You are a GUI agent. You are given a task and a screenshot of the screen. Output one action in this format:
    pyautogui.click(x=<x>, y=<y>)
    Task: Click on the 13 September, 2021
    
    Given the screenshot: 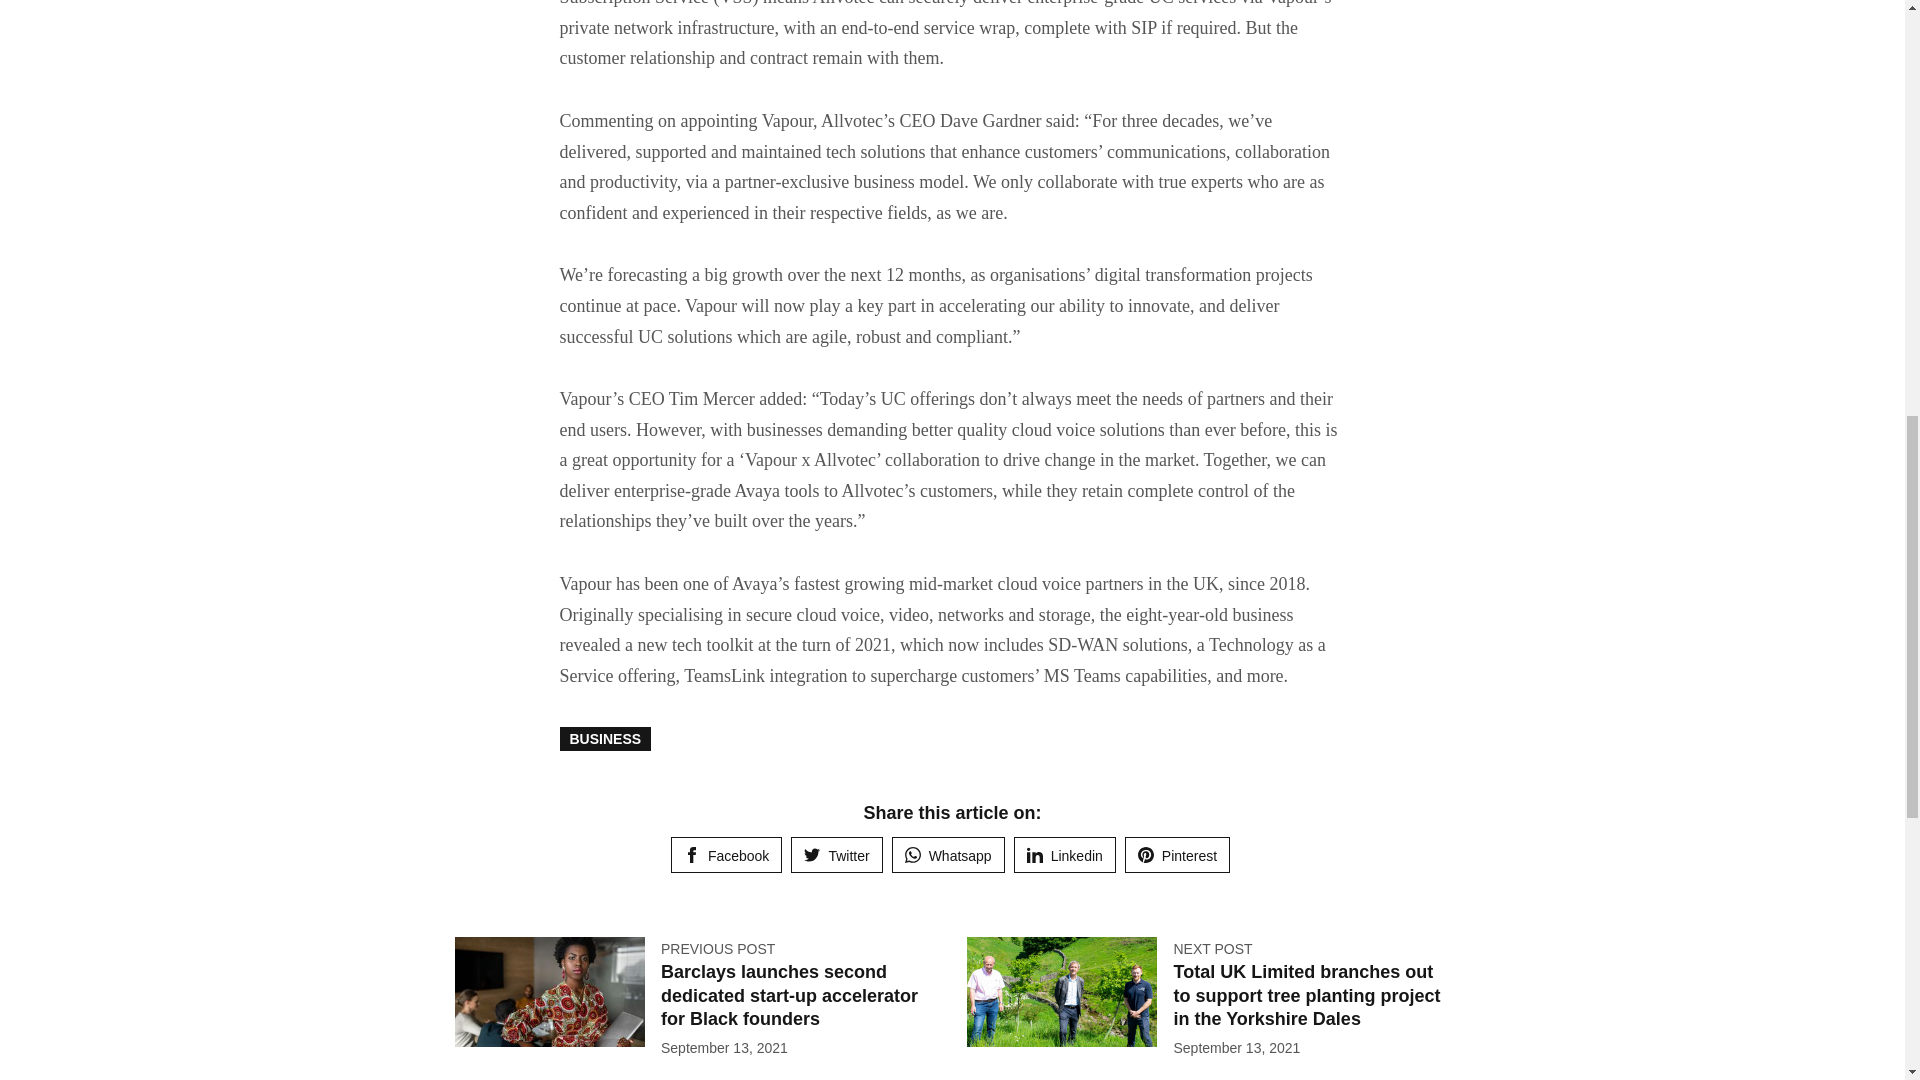 What is the action you would take?
    pyautogui.click(x=724, y=1048)
    